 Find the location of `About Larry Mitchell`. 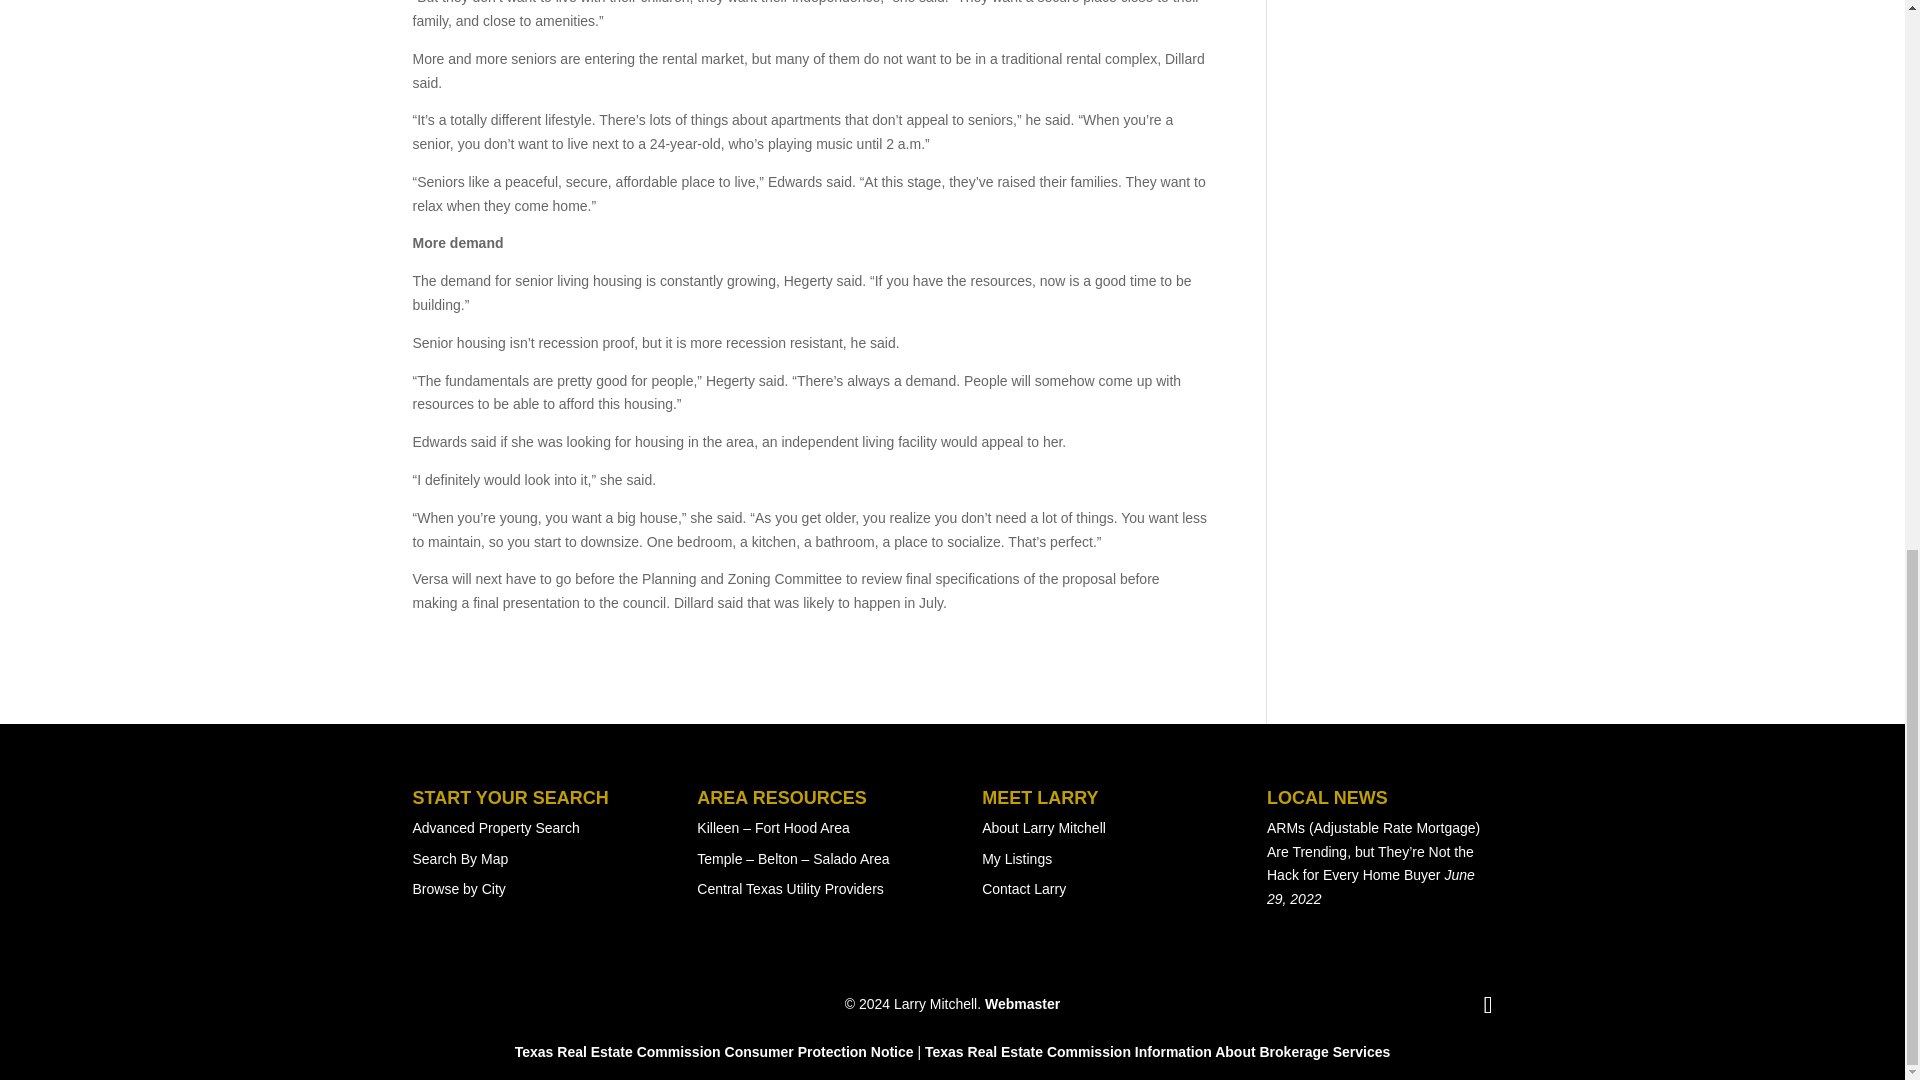

About Larry Mitchell is located at coordinates (1043, 827).